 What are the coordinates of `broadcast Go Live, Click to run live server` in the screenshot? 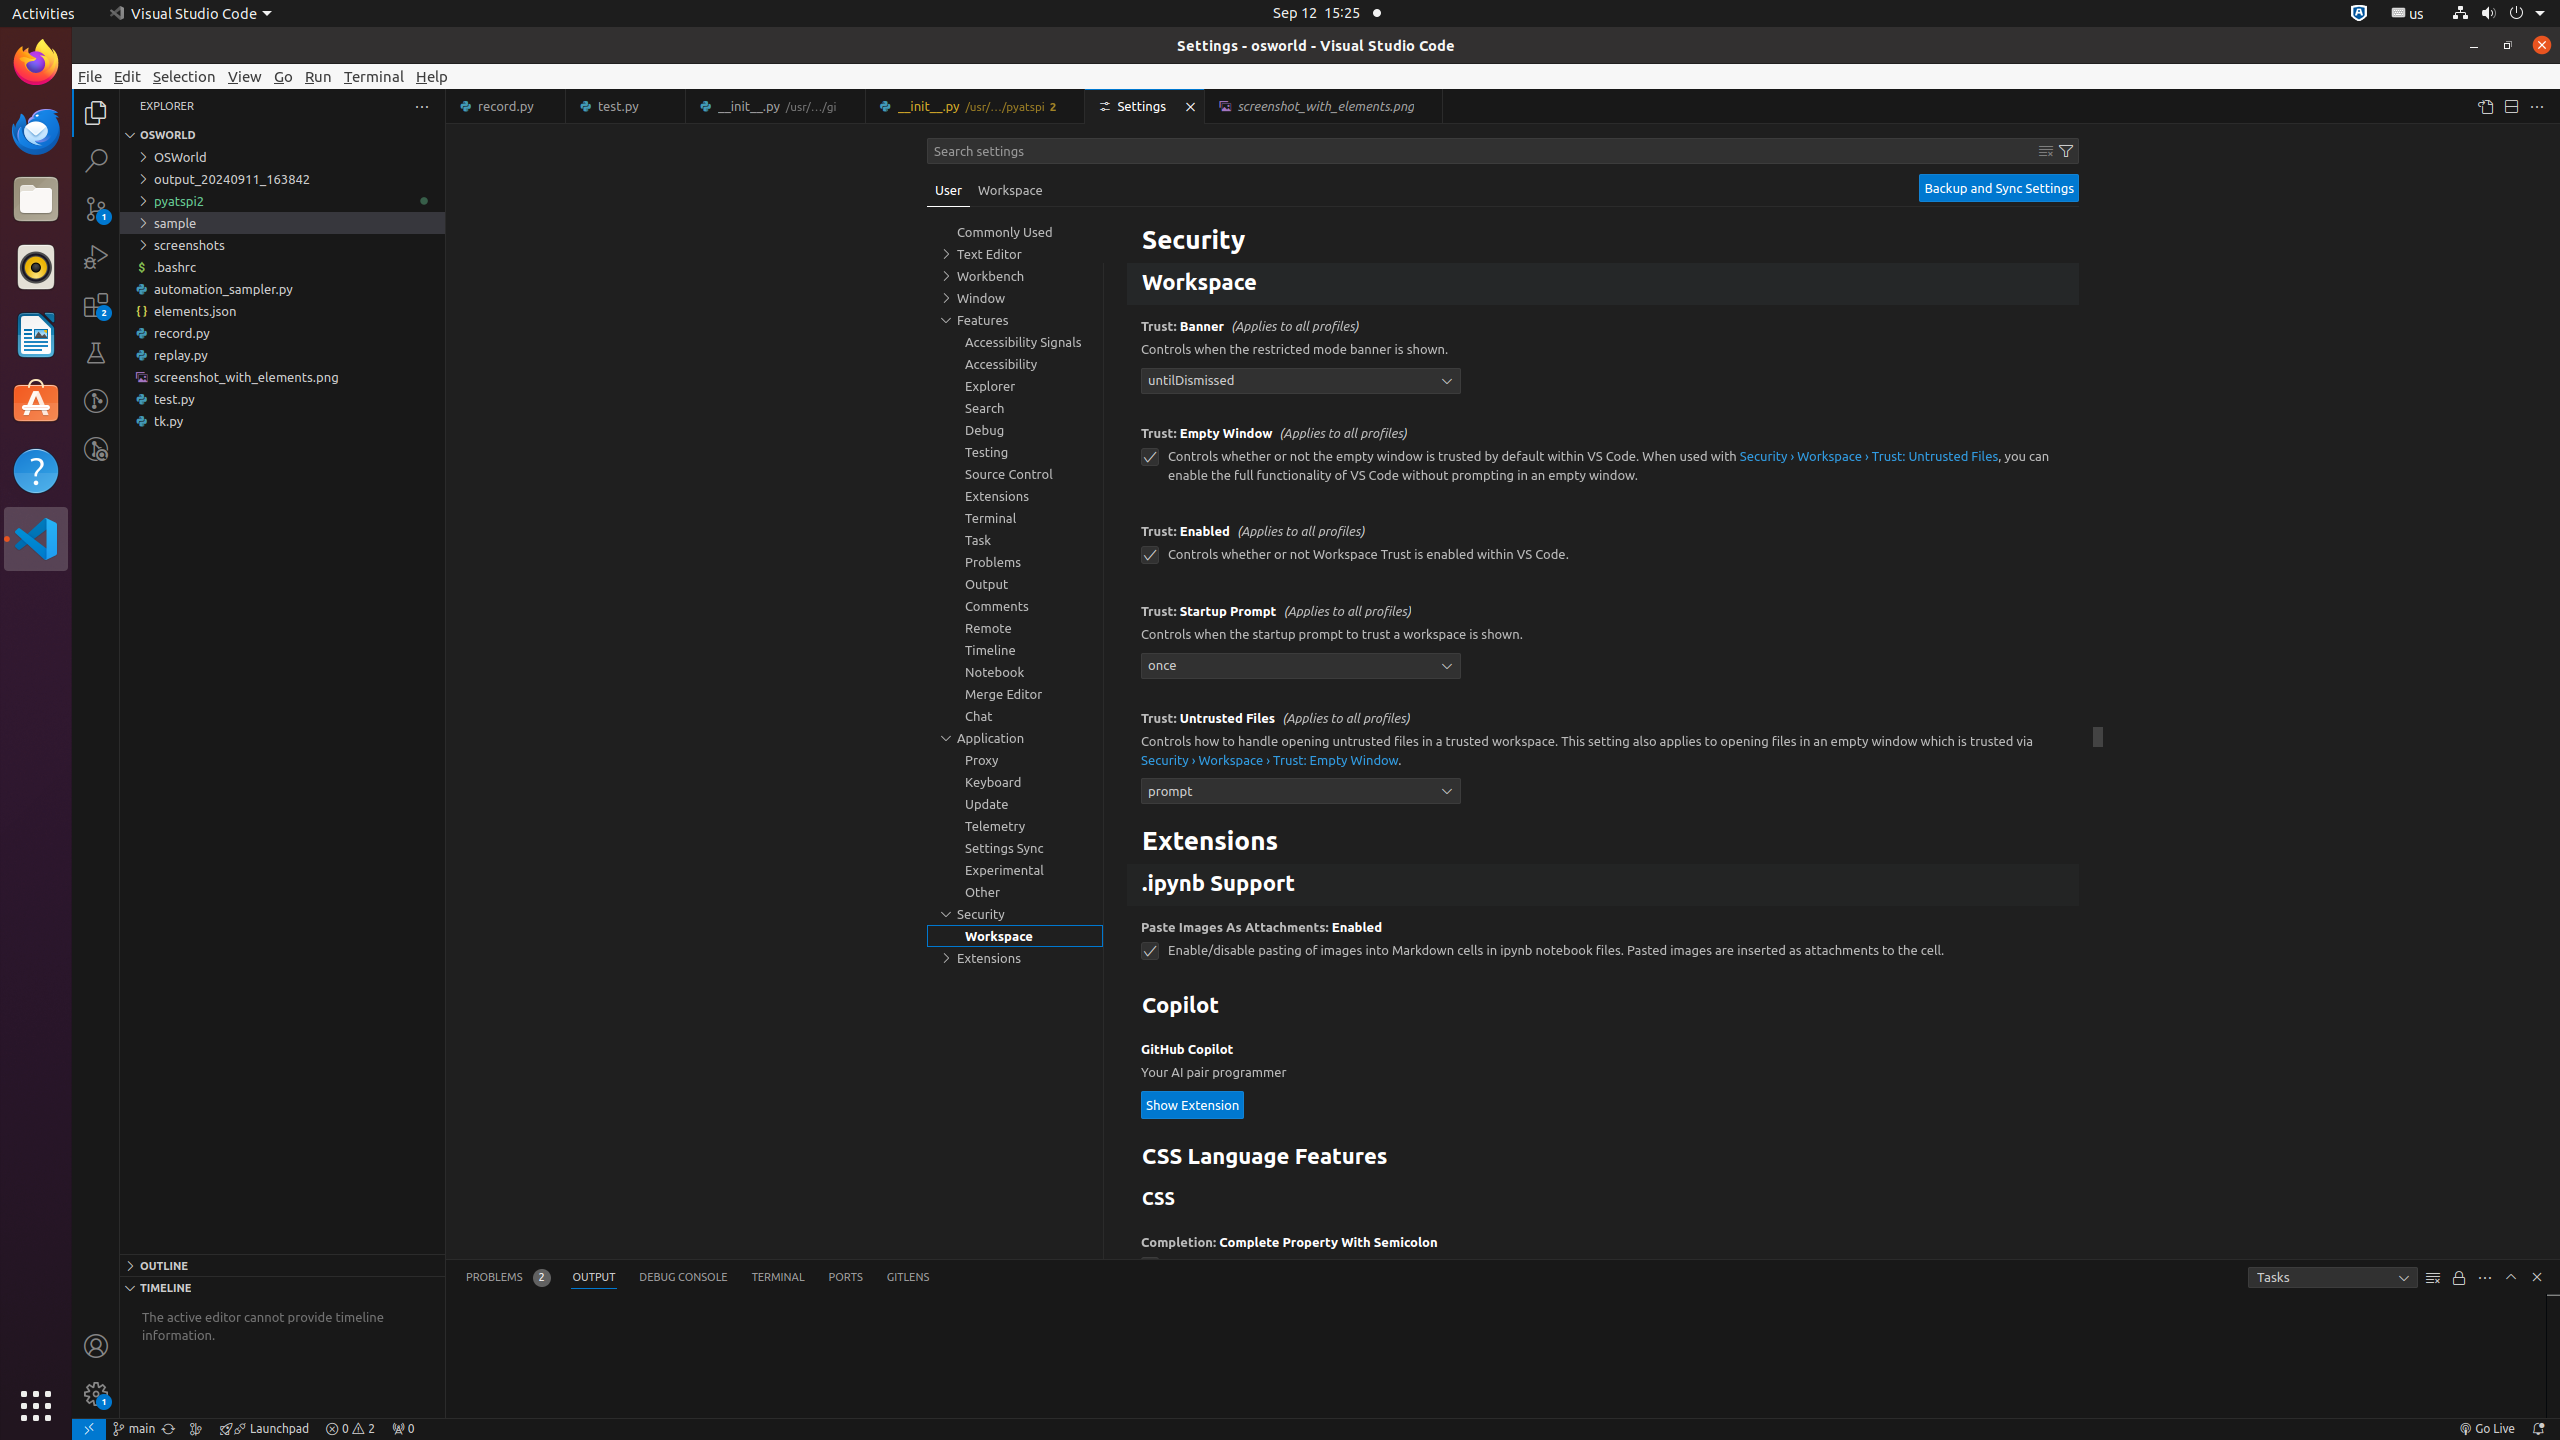 It's located at (2486, 1429).